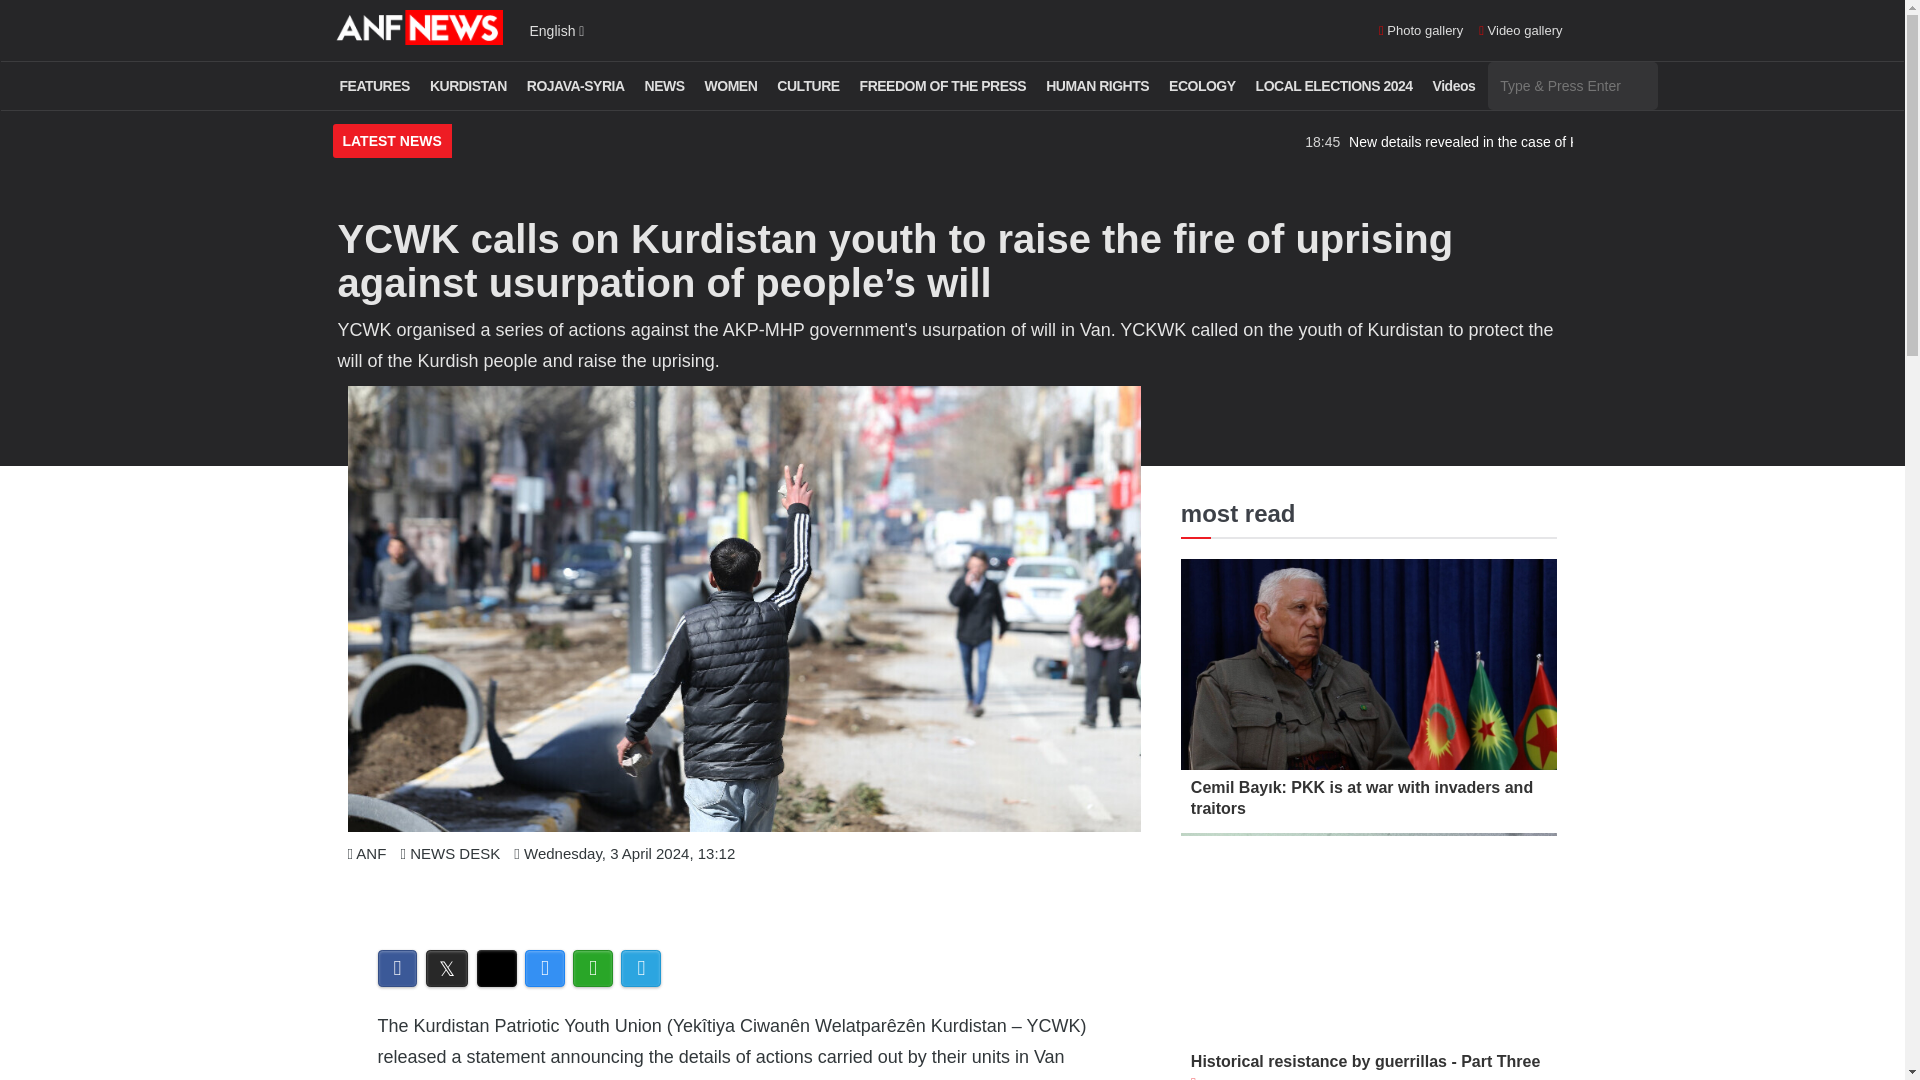  I want to click on WOMEN, so click(731, 86).